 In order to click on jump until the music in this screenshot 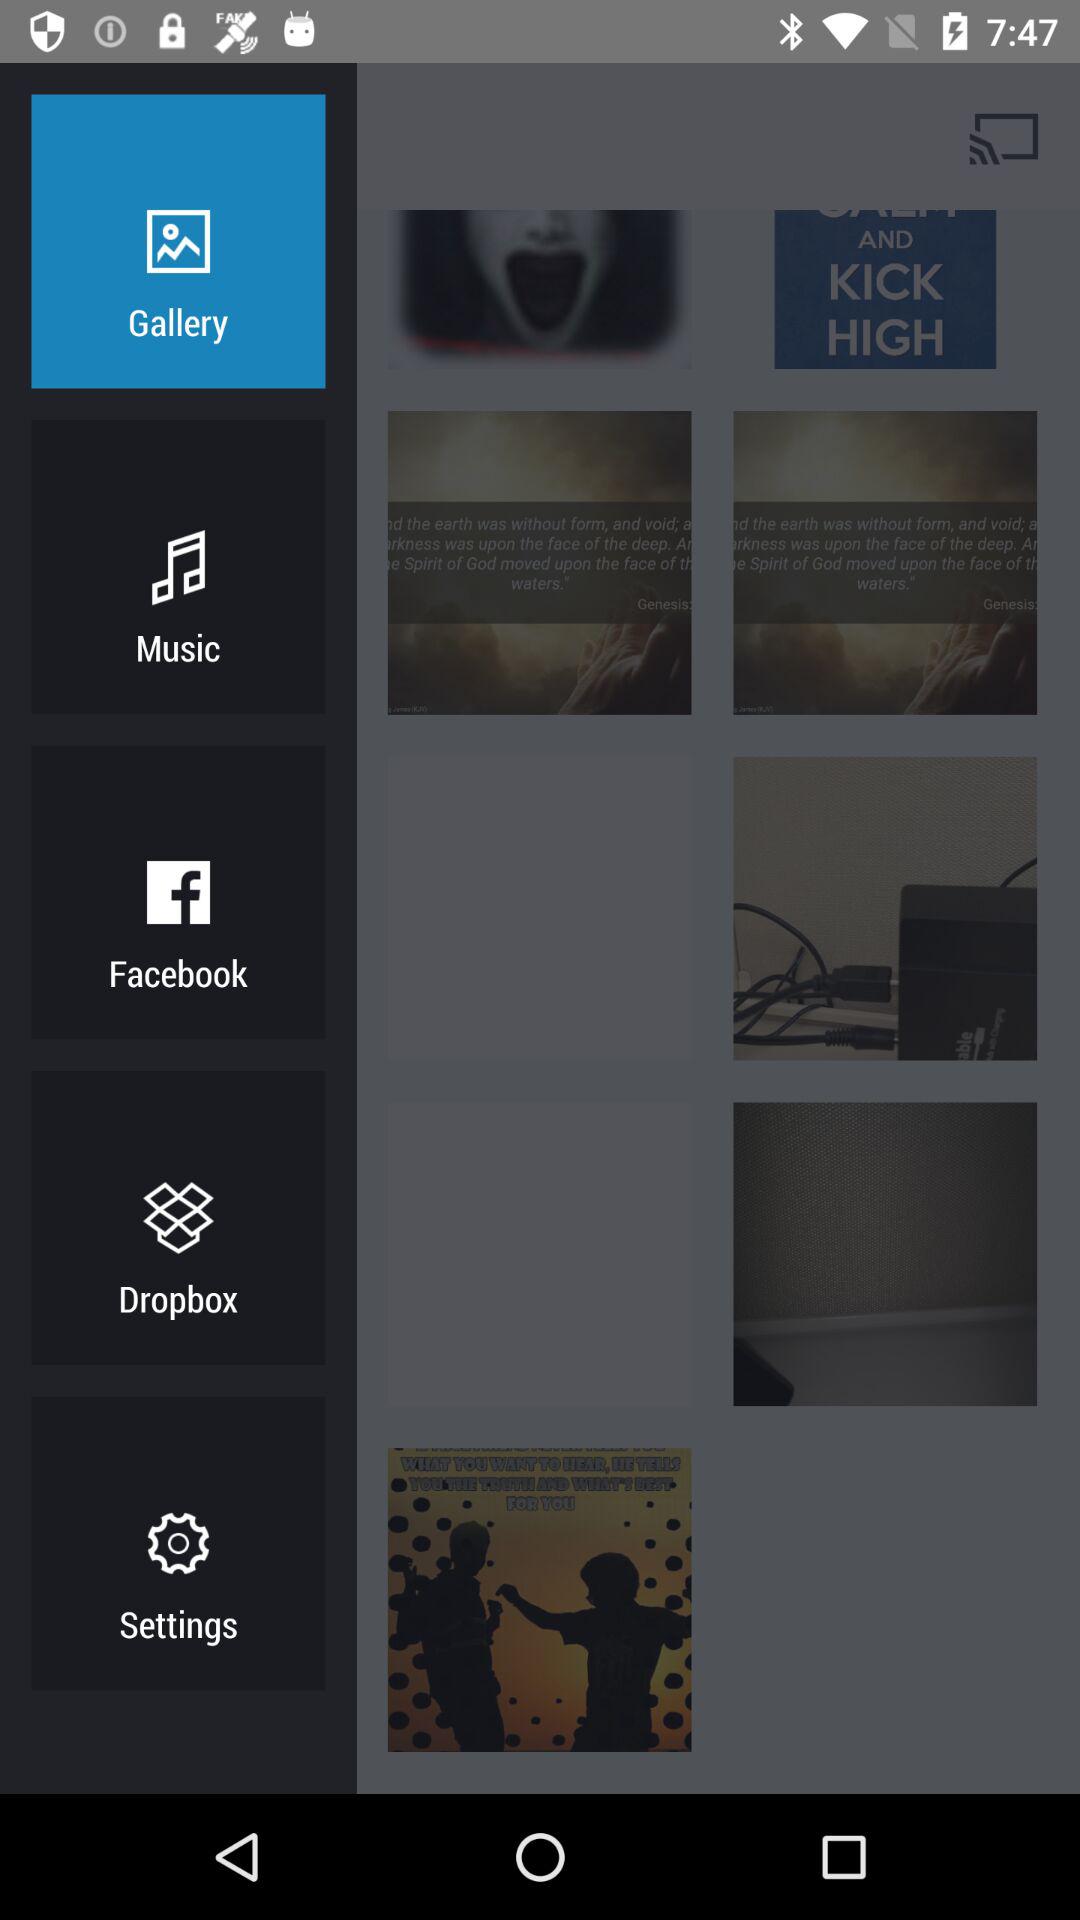, I will do `click(178, 646)`.